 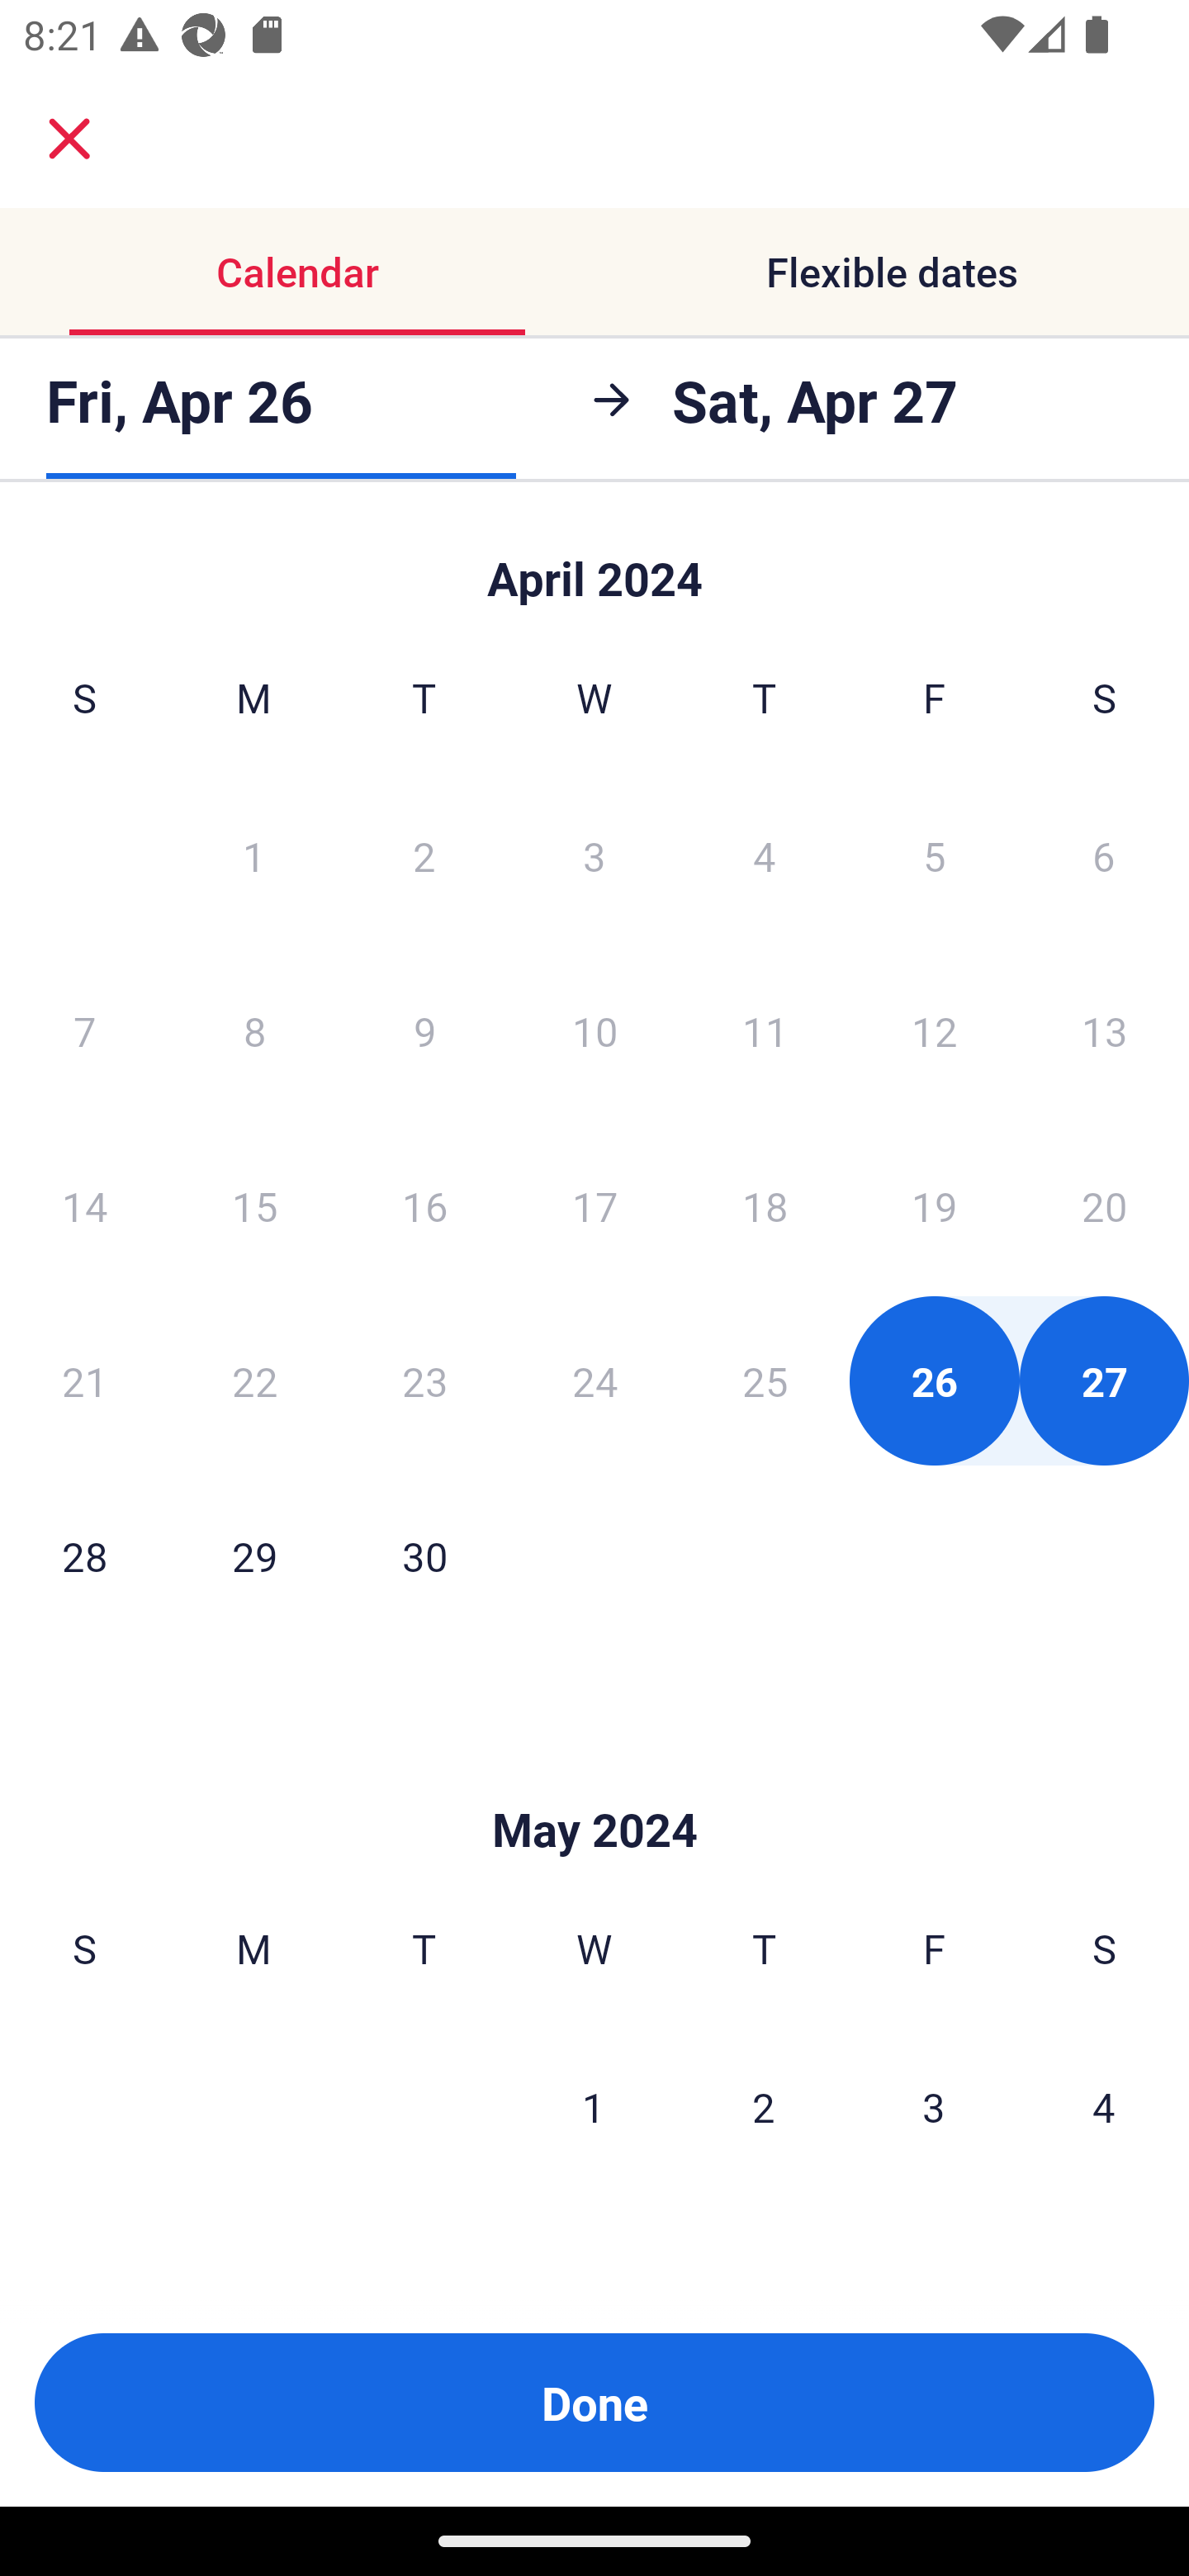 What do you see at coordinates (1105, 1205) in the screenshot?
I see `20 Saturday, April 20, 2024` at bounding box center [1105, 1205].